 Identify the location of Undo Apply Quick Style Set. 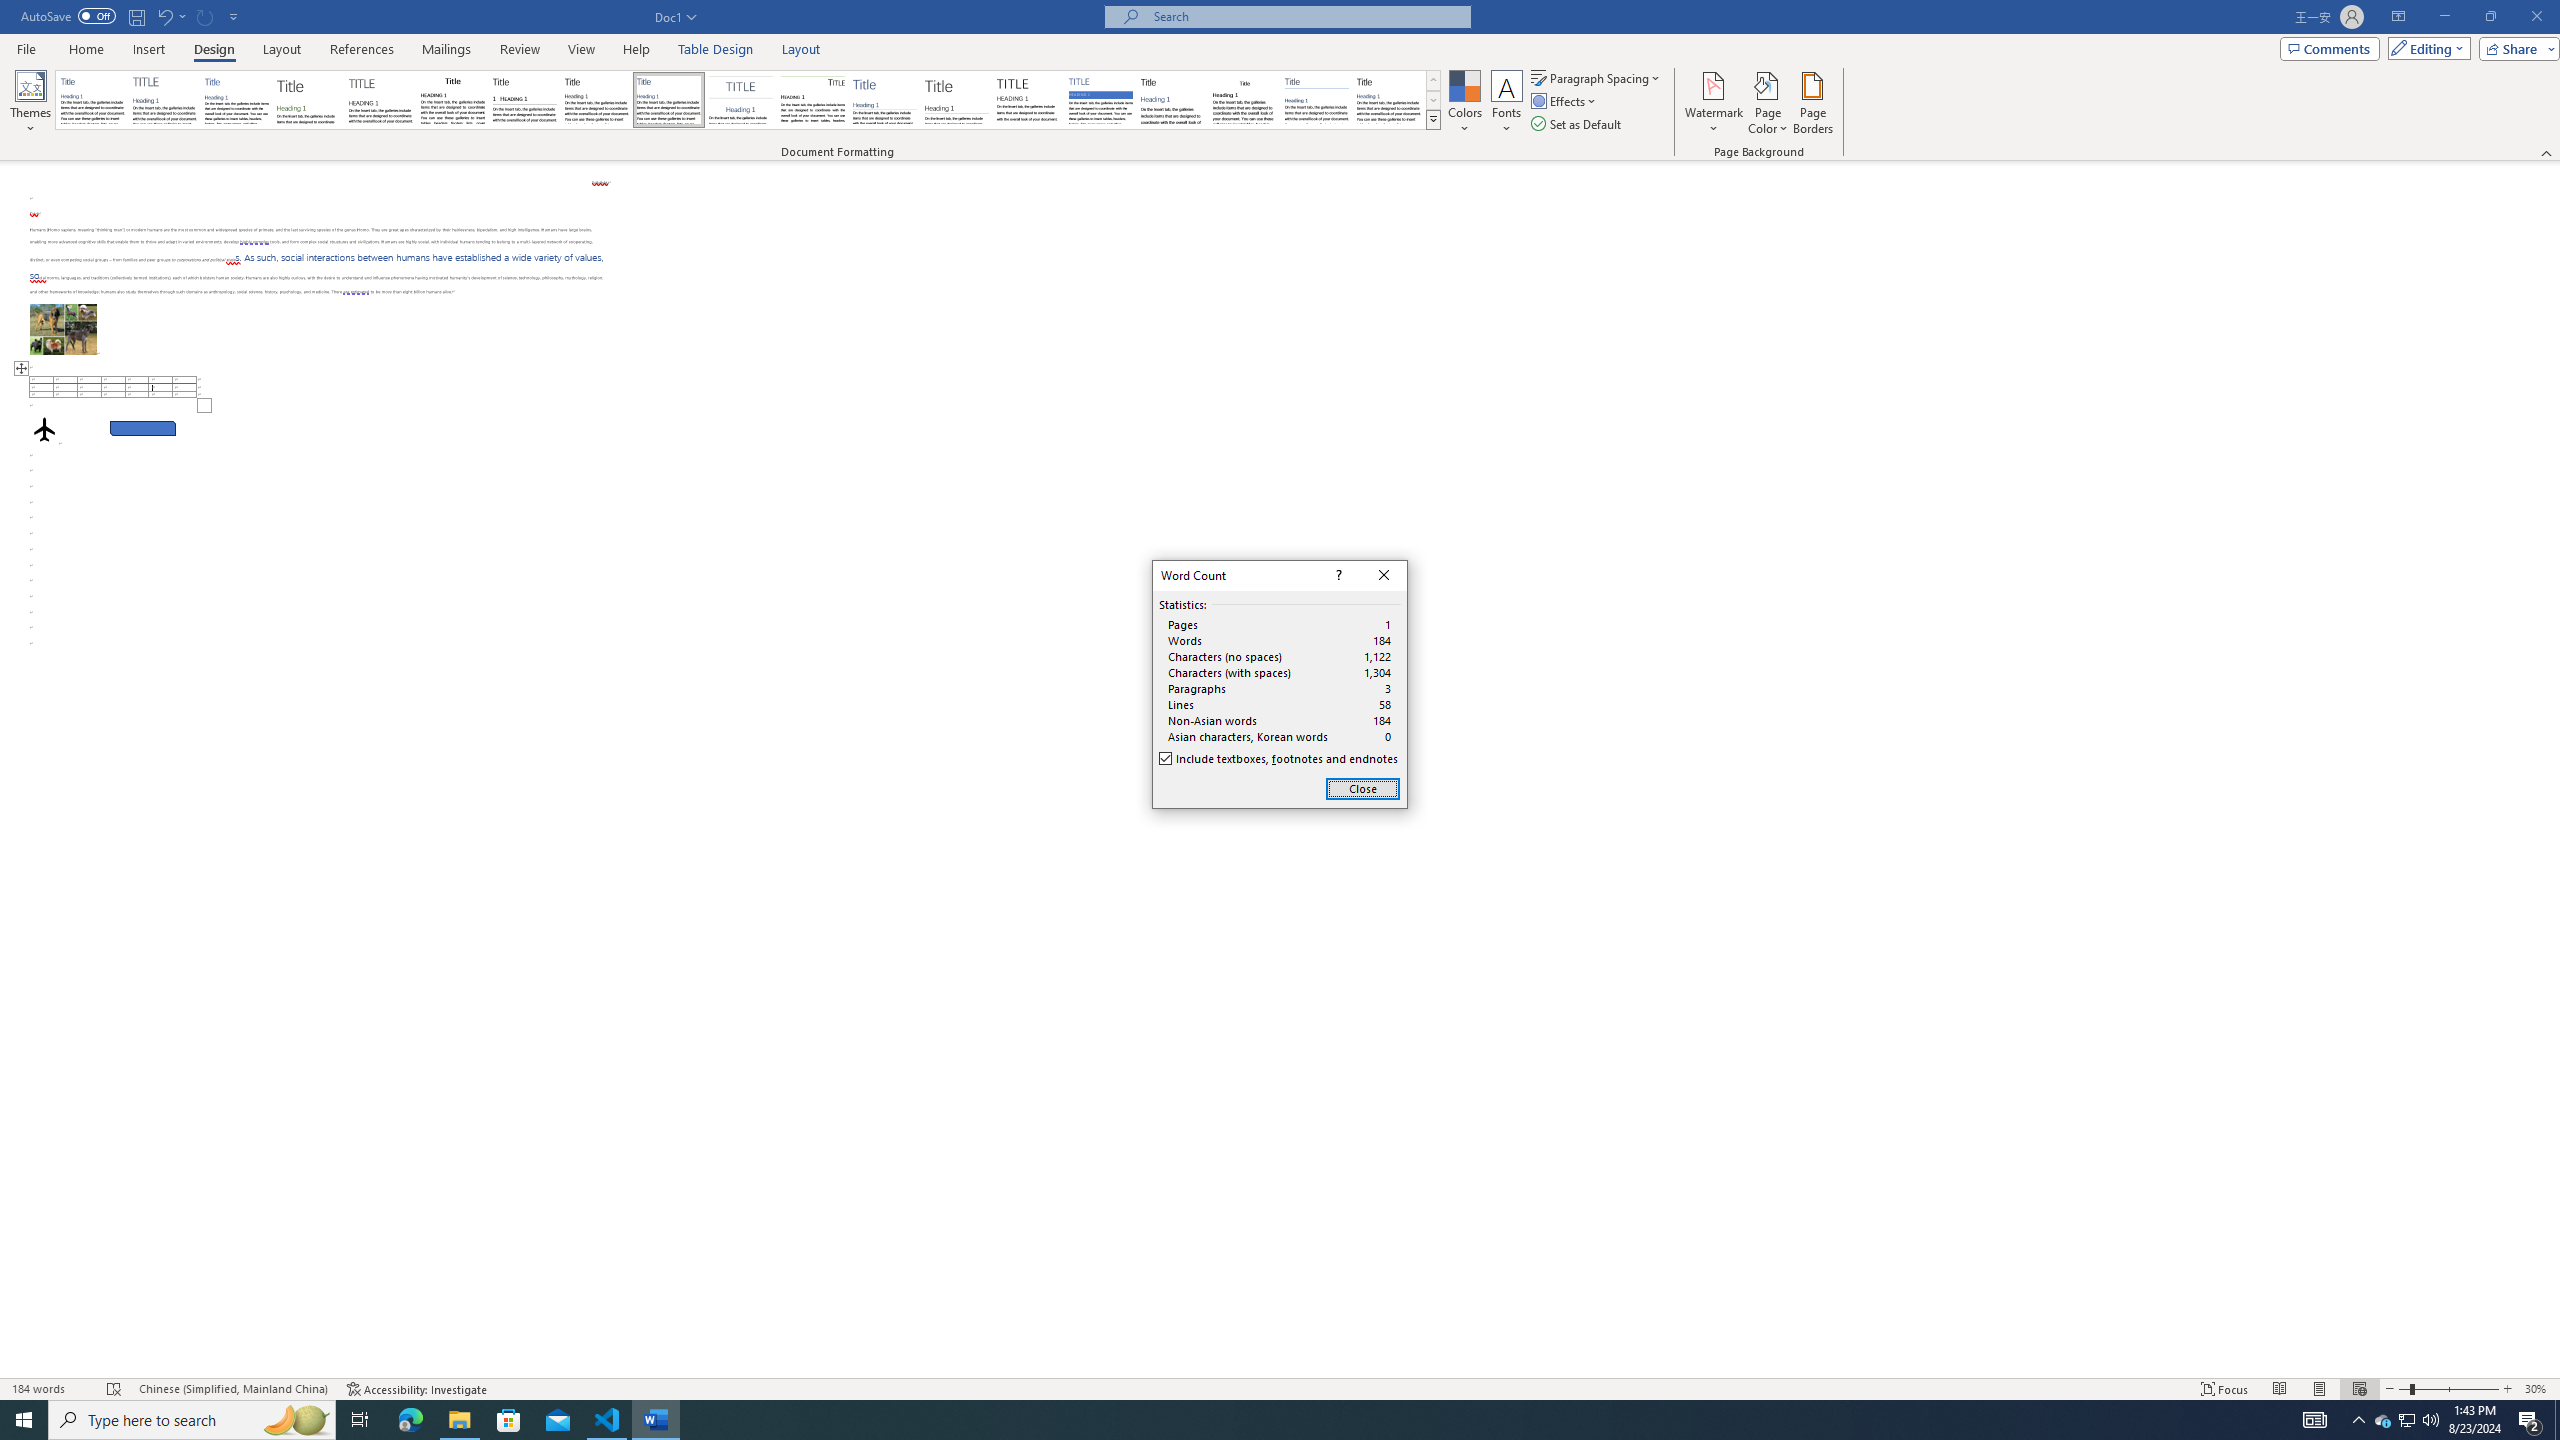
(164, 16).